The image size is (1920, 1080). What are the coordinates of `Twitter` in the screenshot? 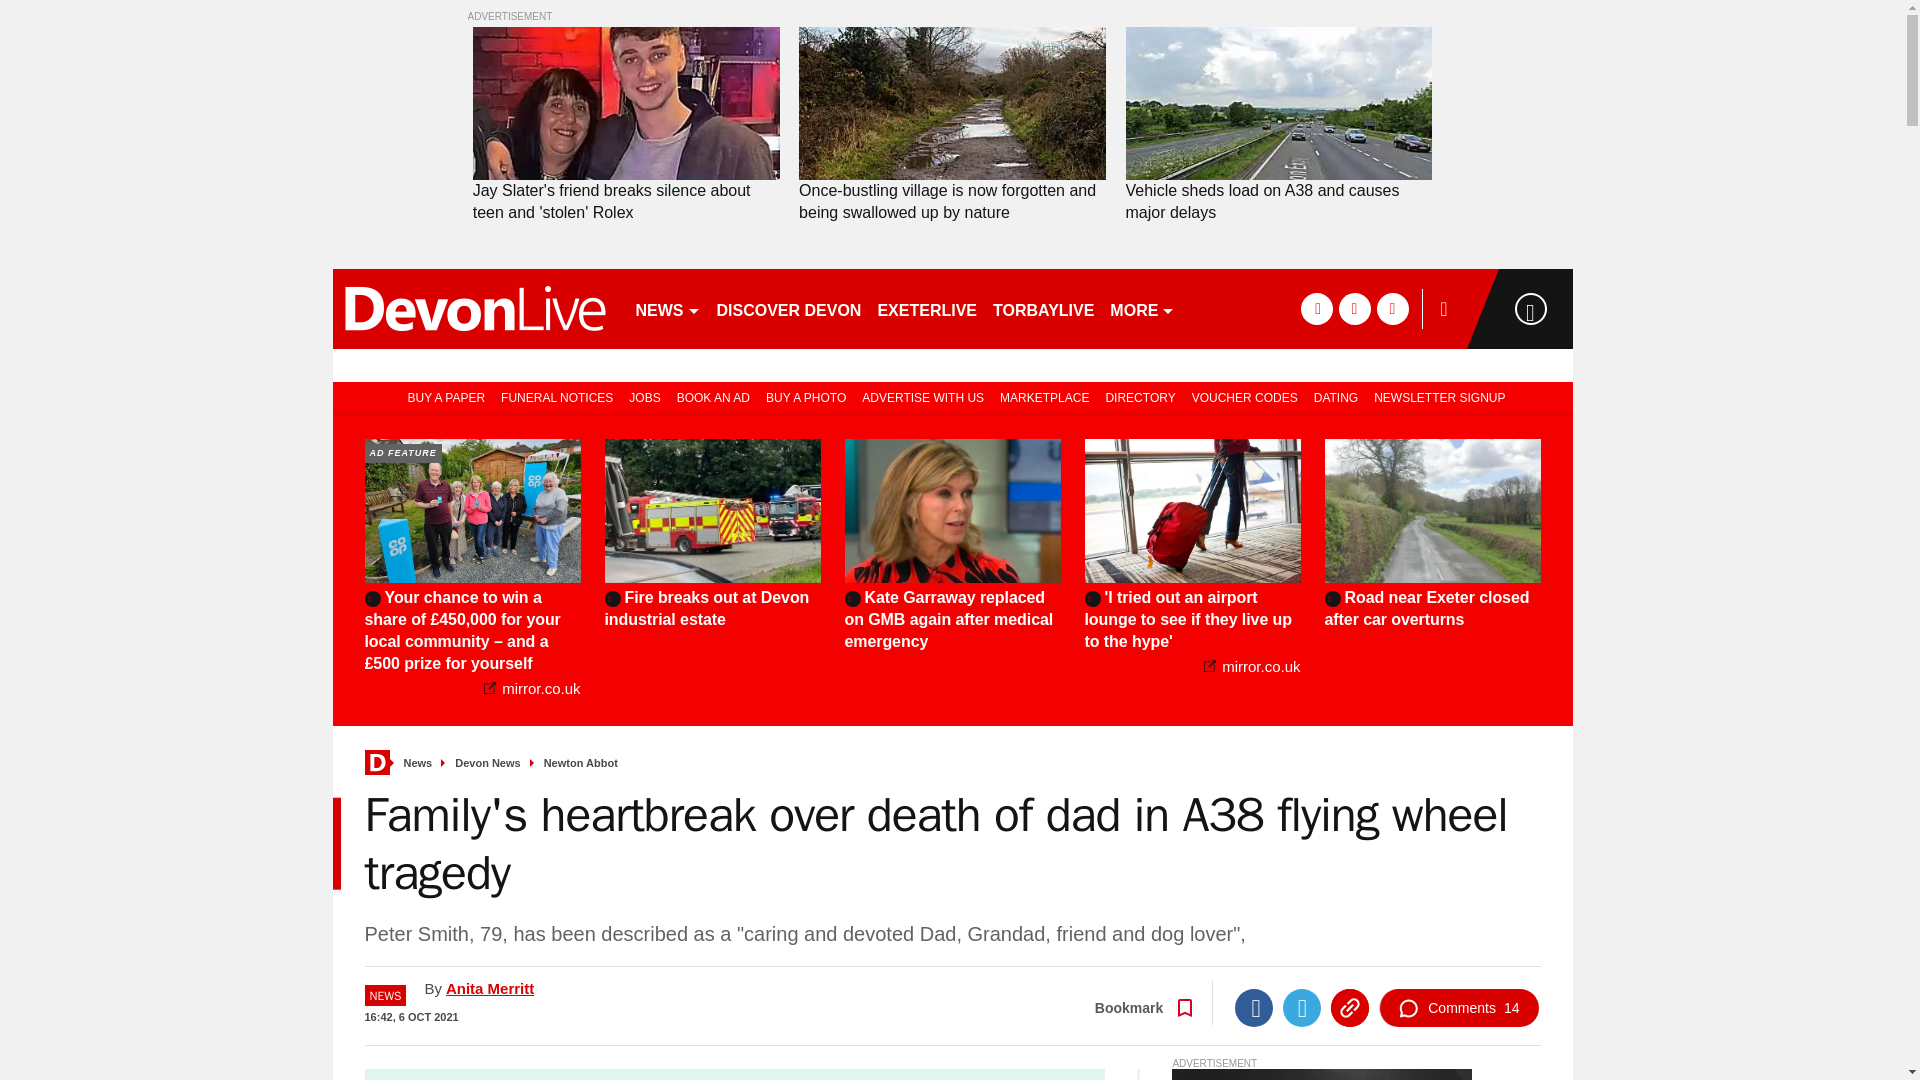 It's located at (1301, 1008).